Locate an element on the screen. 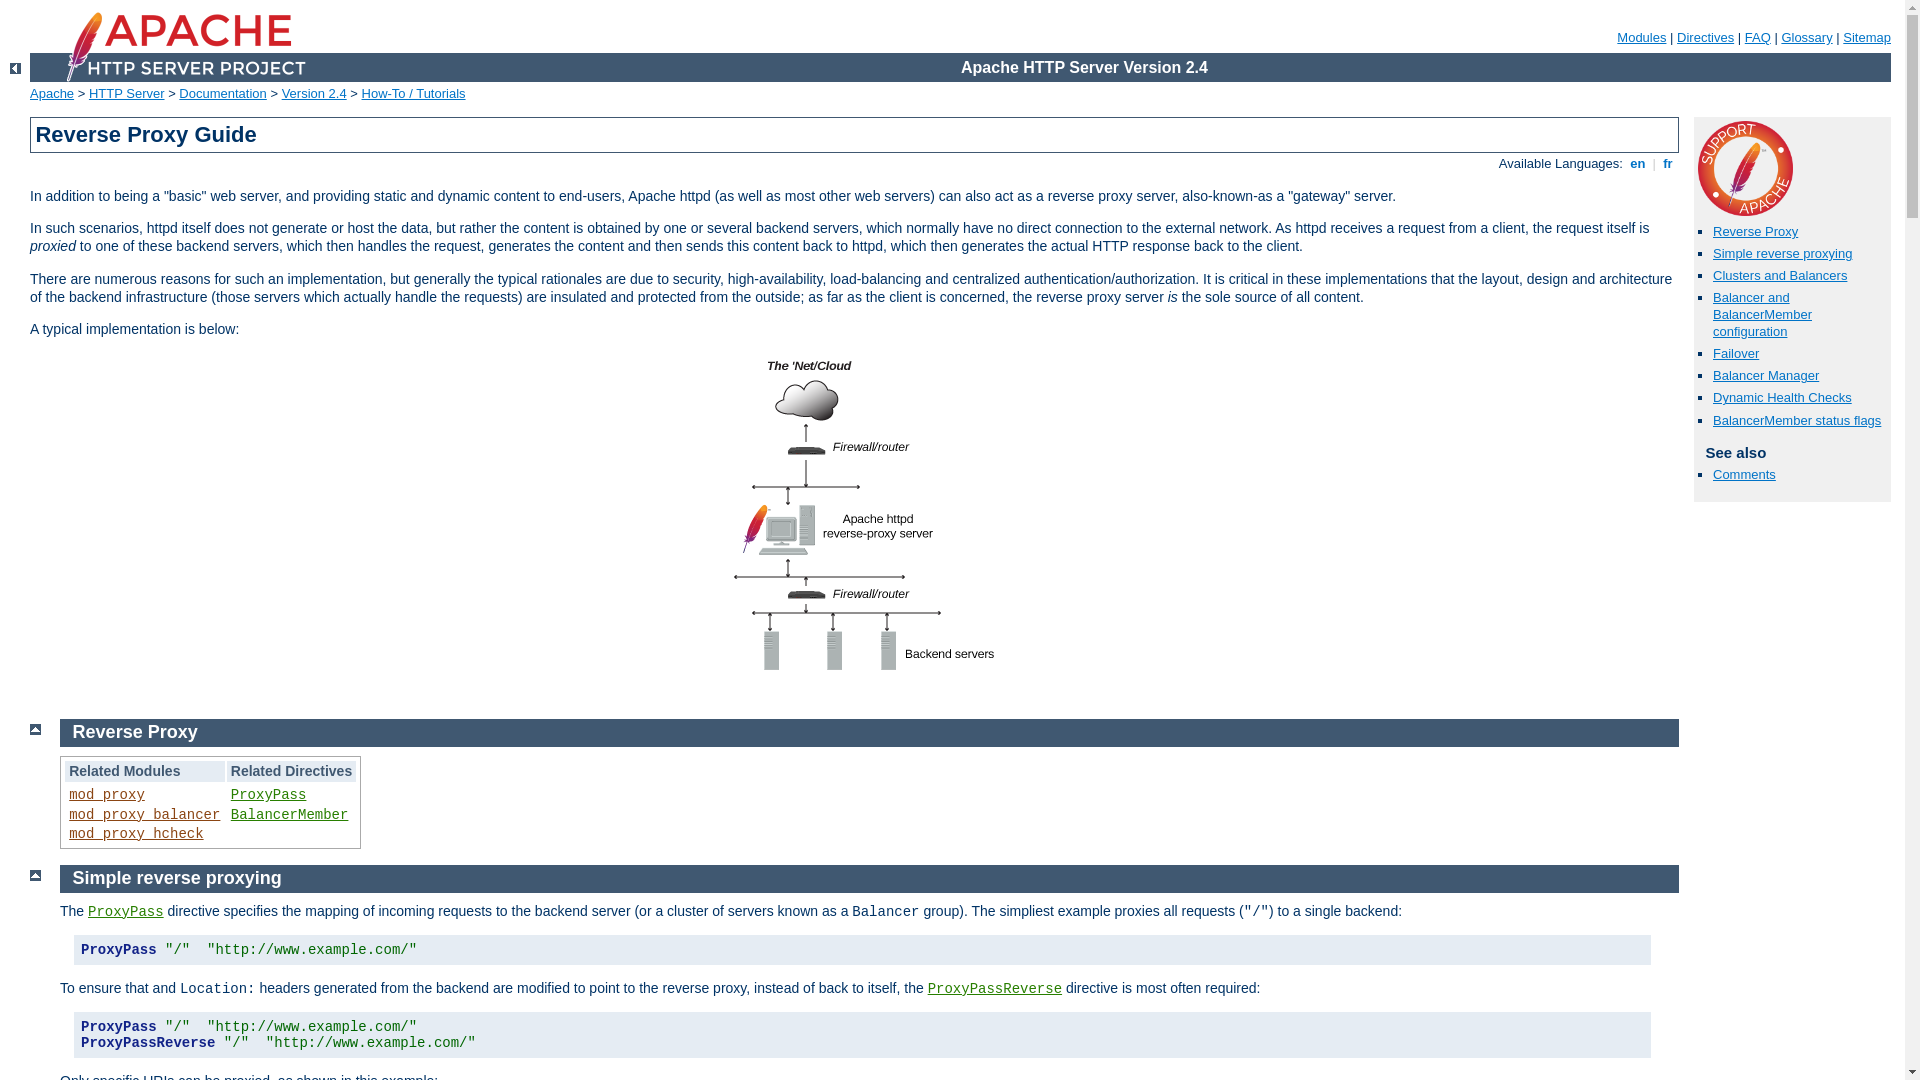  Documentation is located at coordinates (222, 94).